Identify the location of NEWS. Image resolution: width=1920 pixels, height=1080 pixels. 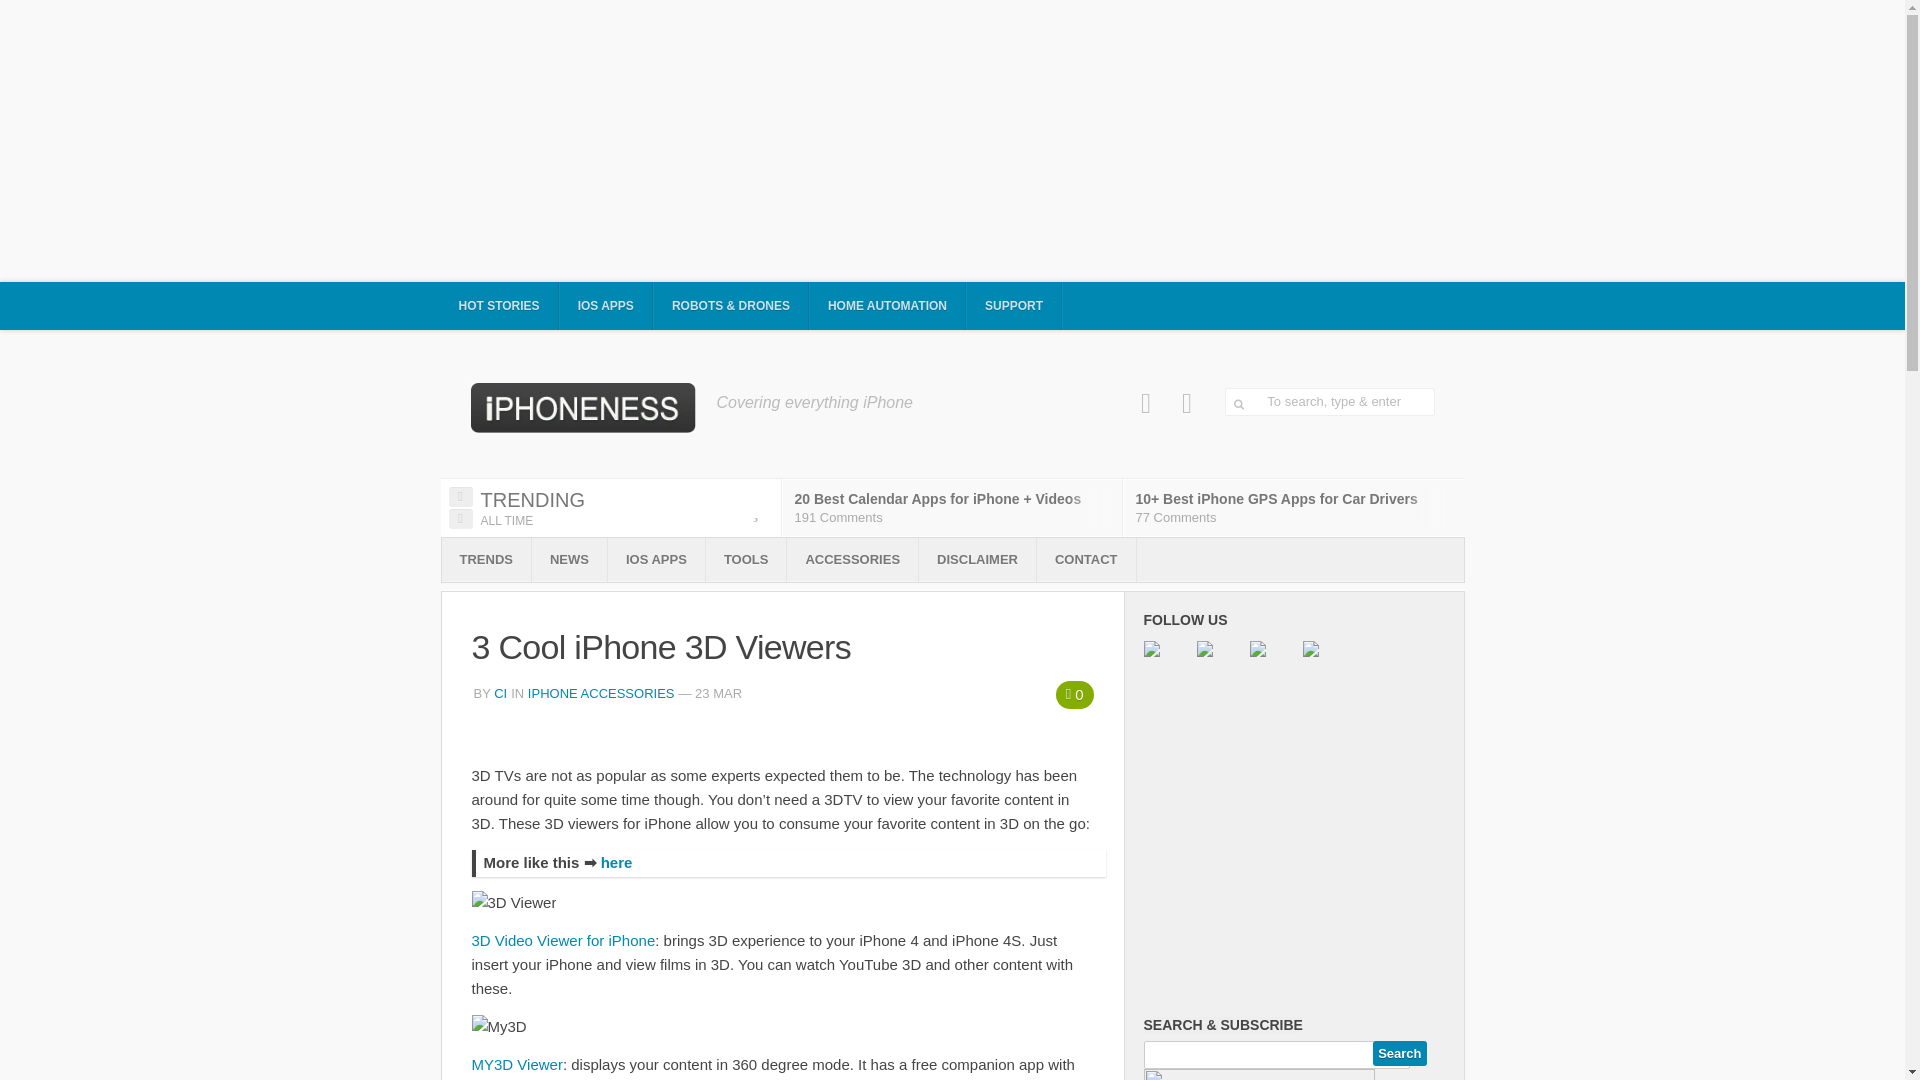
(568, 560).